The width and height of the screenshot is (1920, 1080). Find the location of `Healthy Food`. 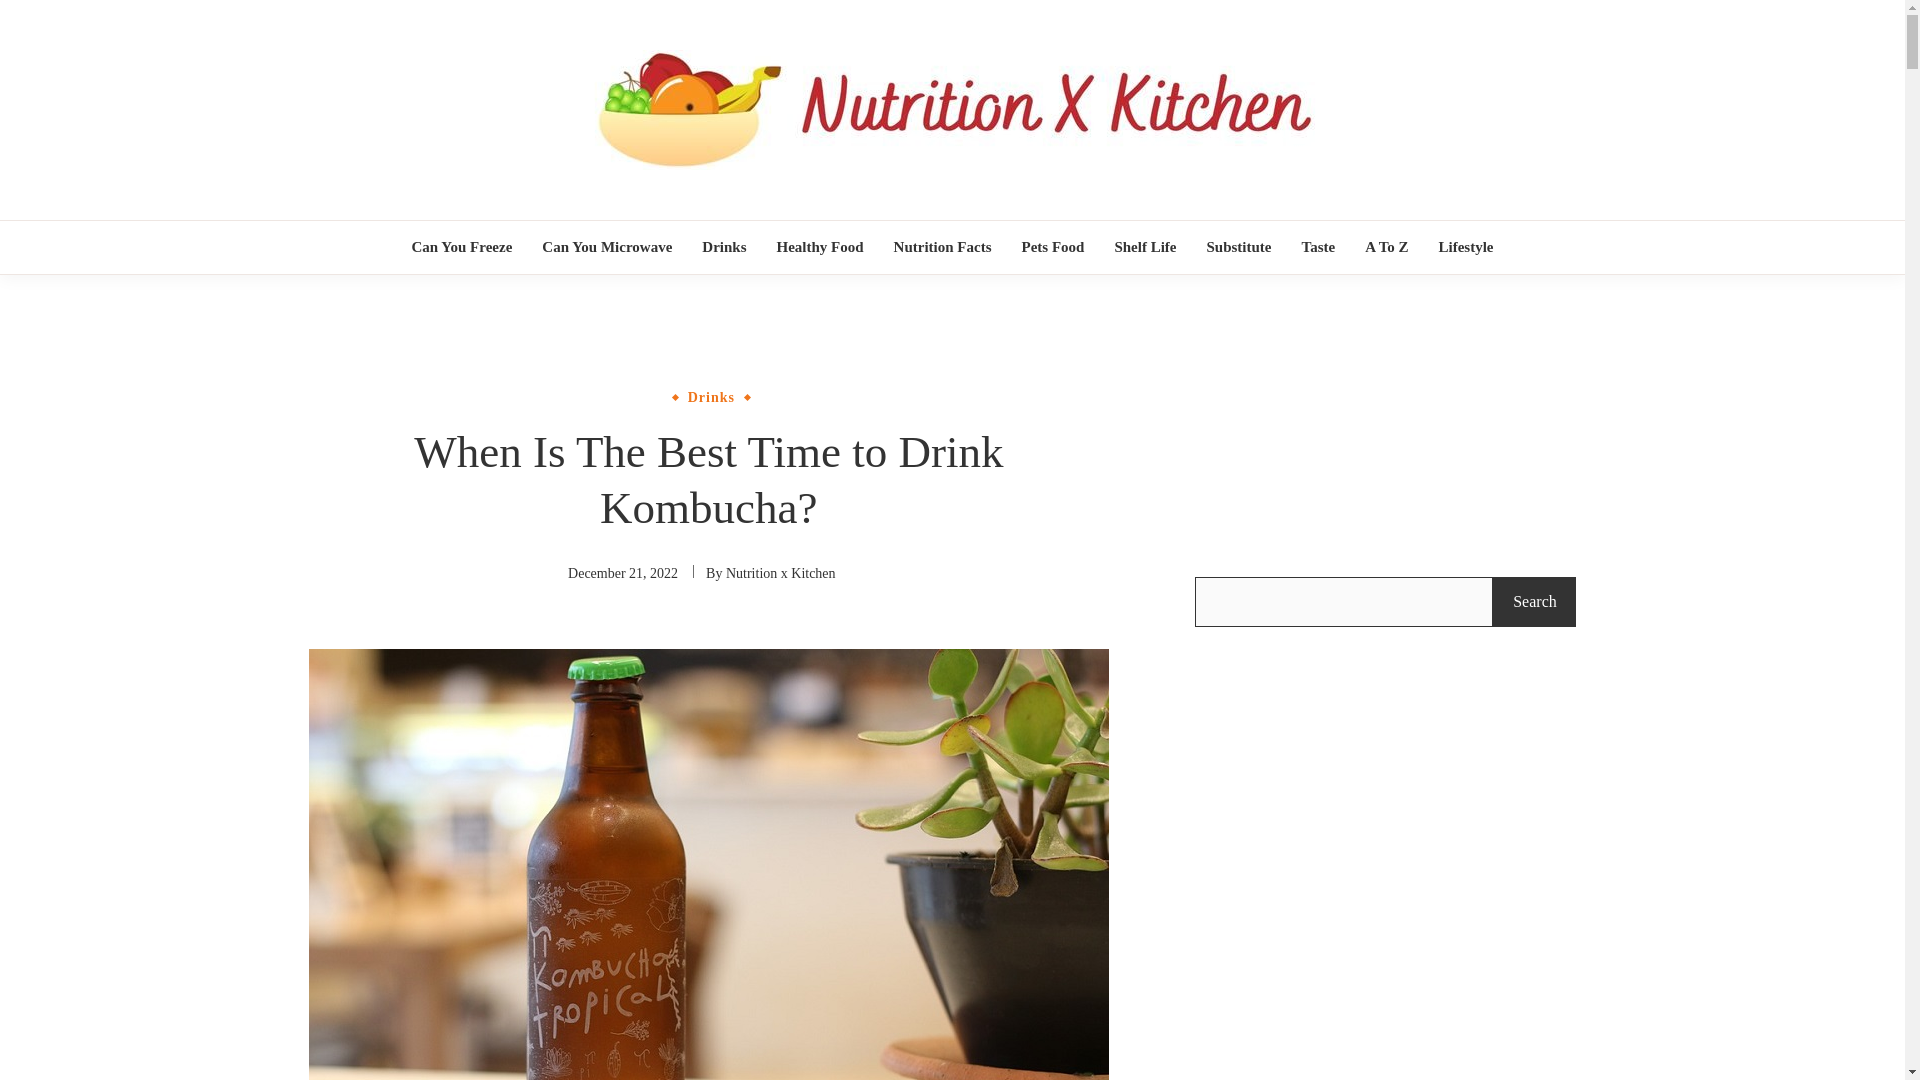

Healthy Food is located at coordinates (819, 248).